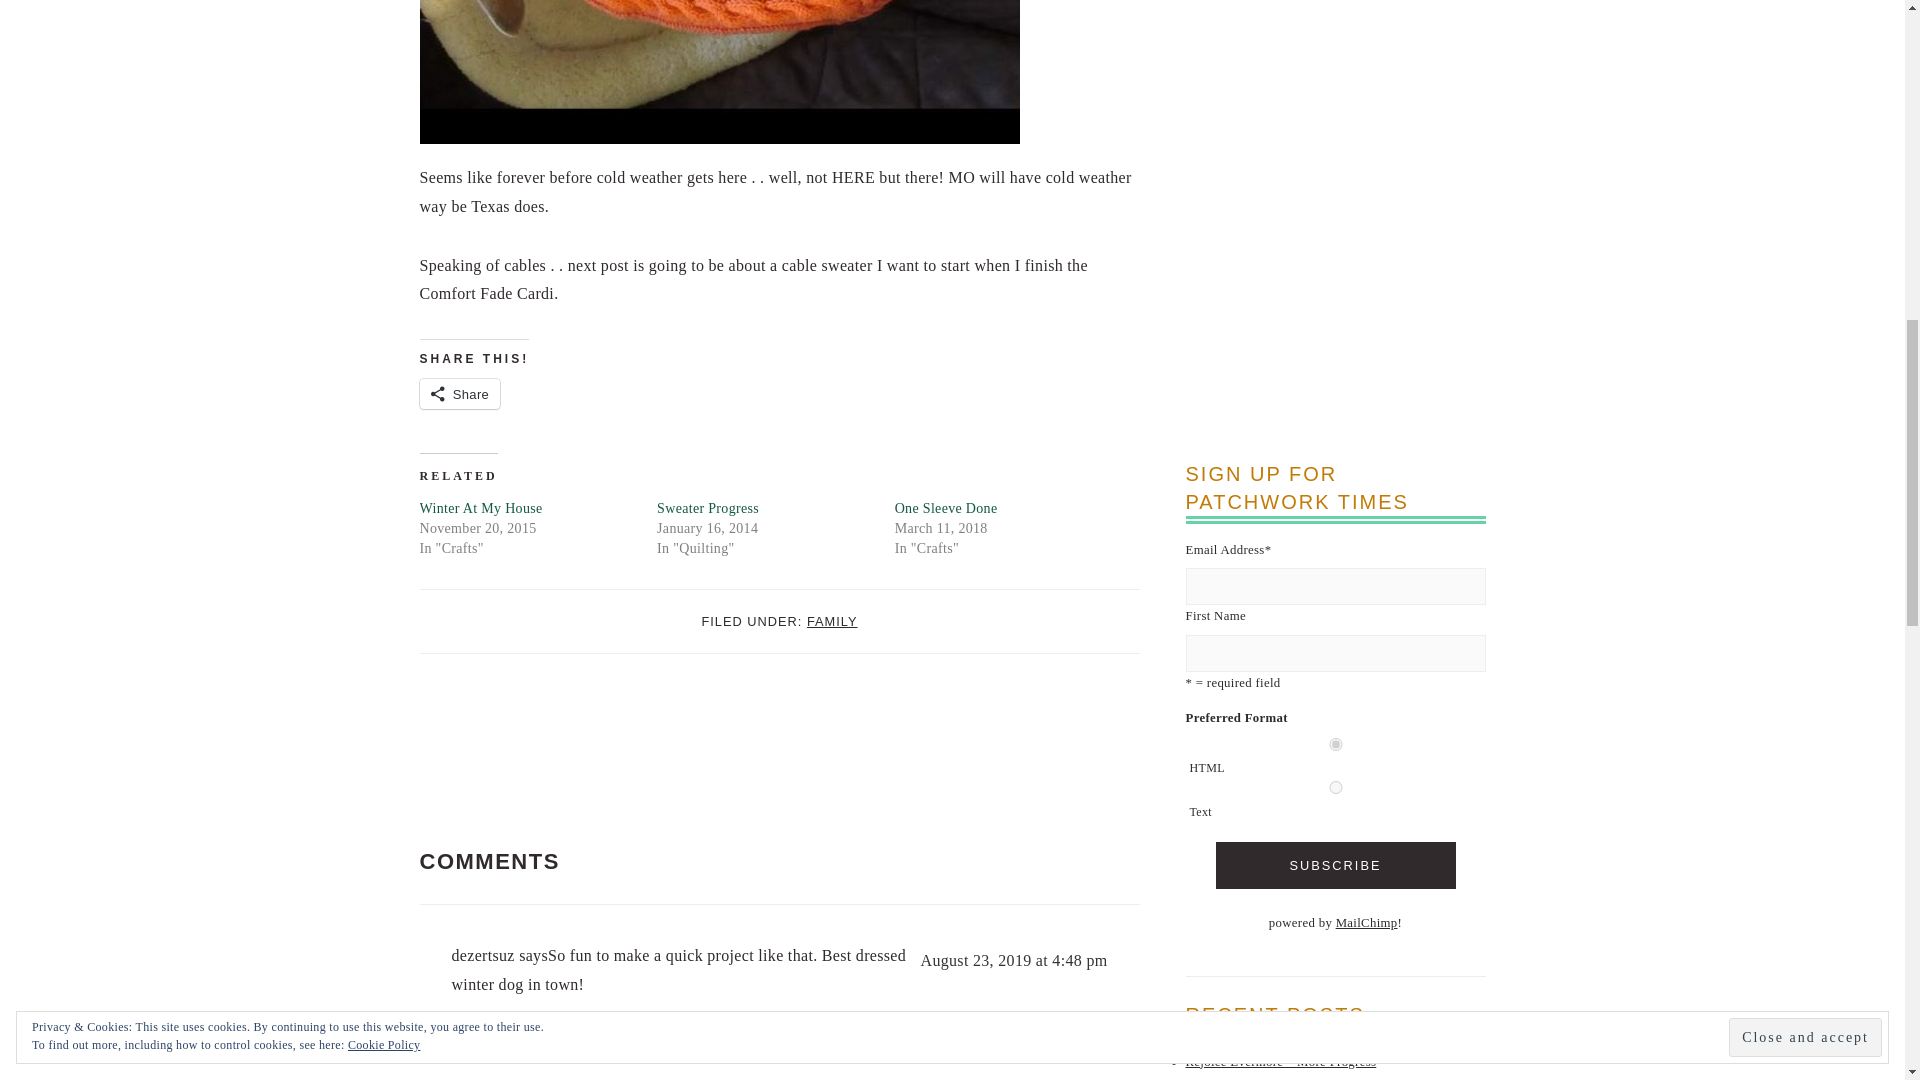 The image size is (1920, 1080). Describe the element at coordinates (482, 508) in the screenshot. I see `Winter At My House` at that location.